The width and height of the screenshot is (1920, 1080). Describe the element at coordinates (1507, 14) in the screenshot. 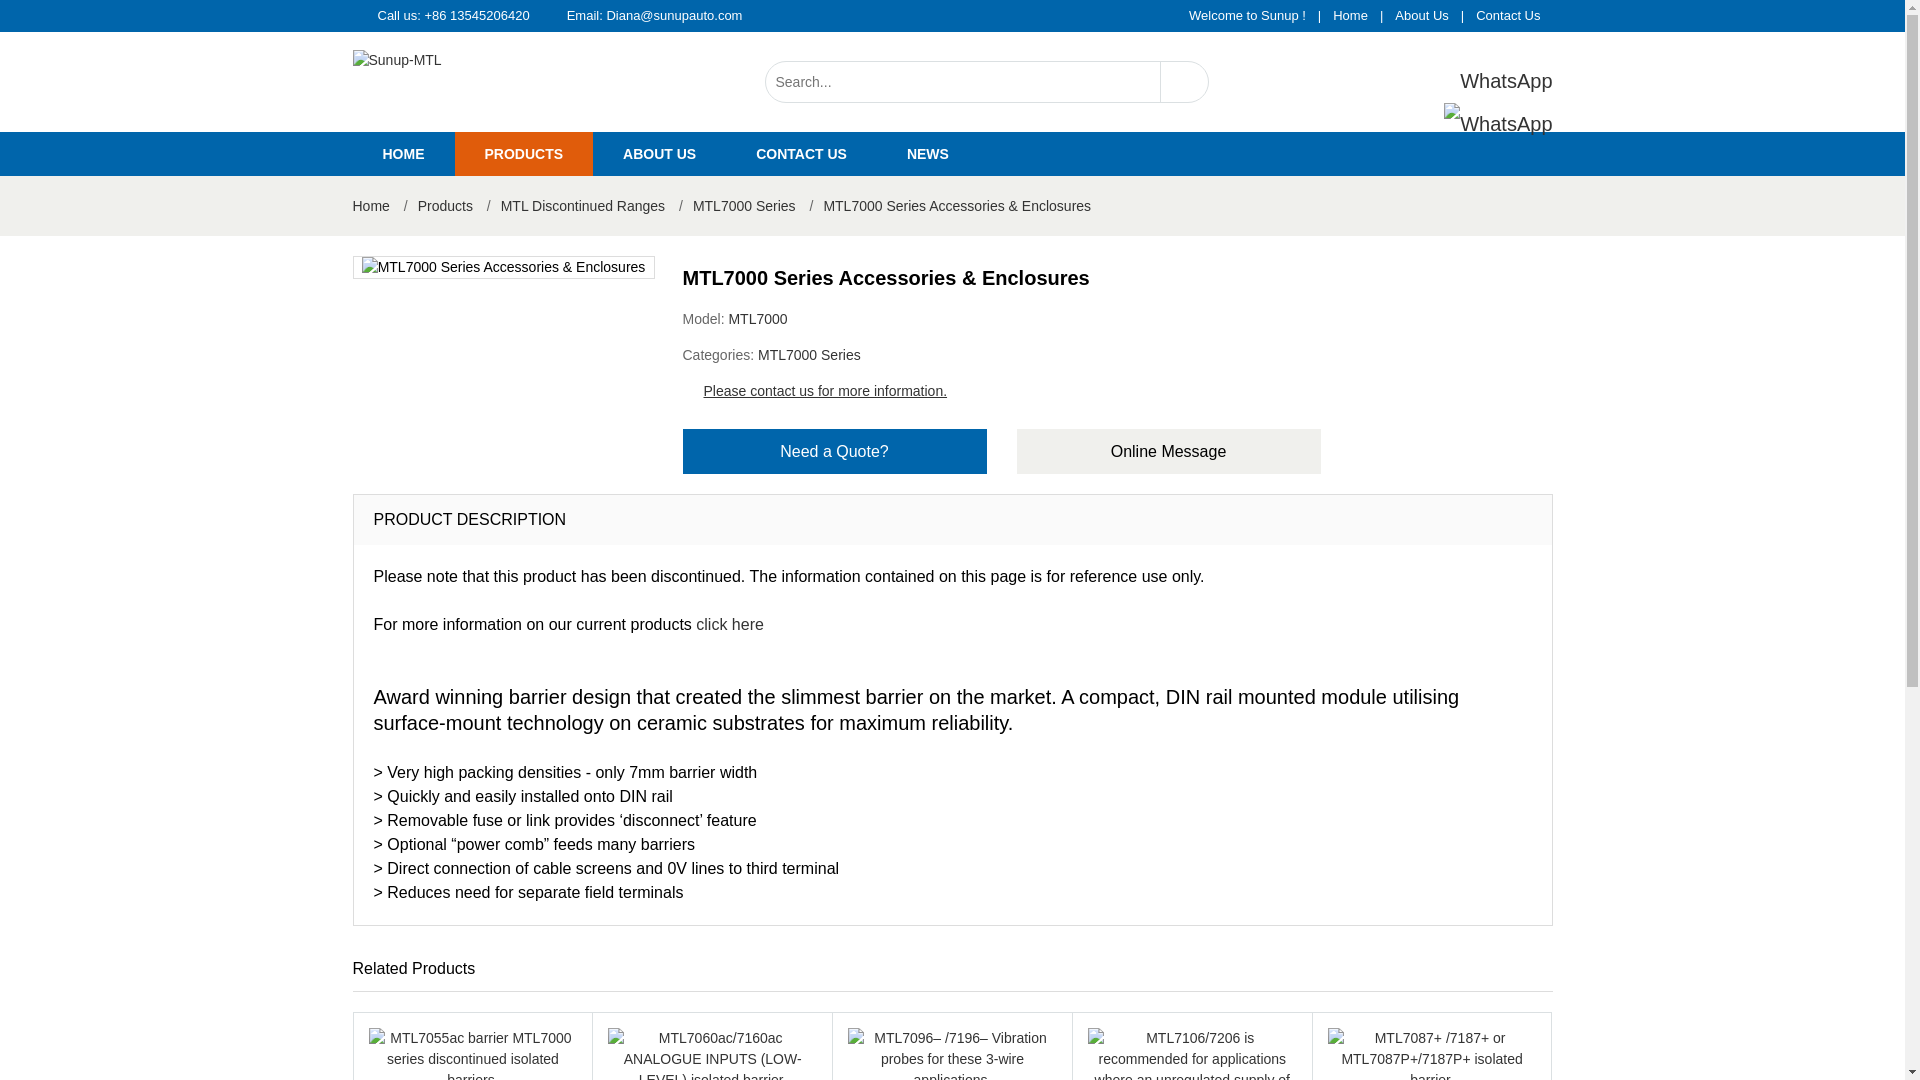

I see `Contact Us` at that location.